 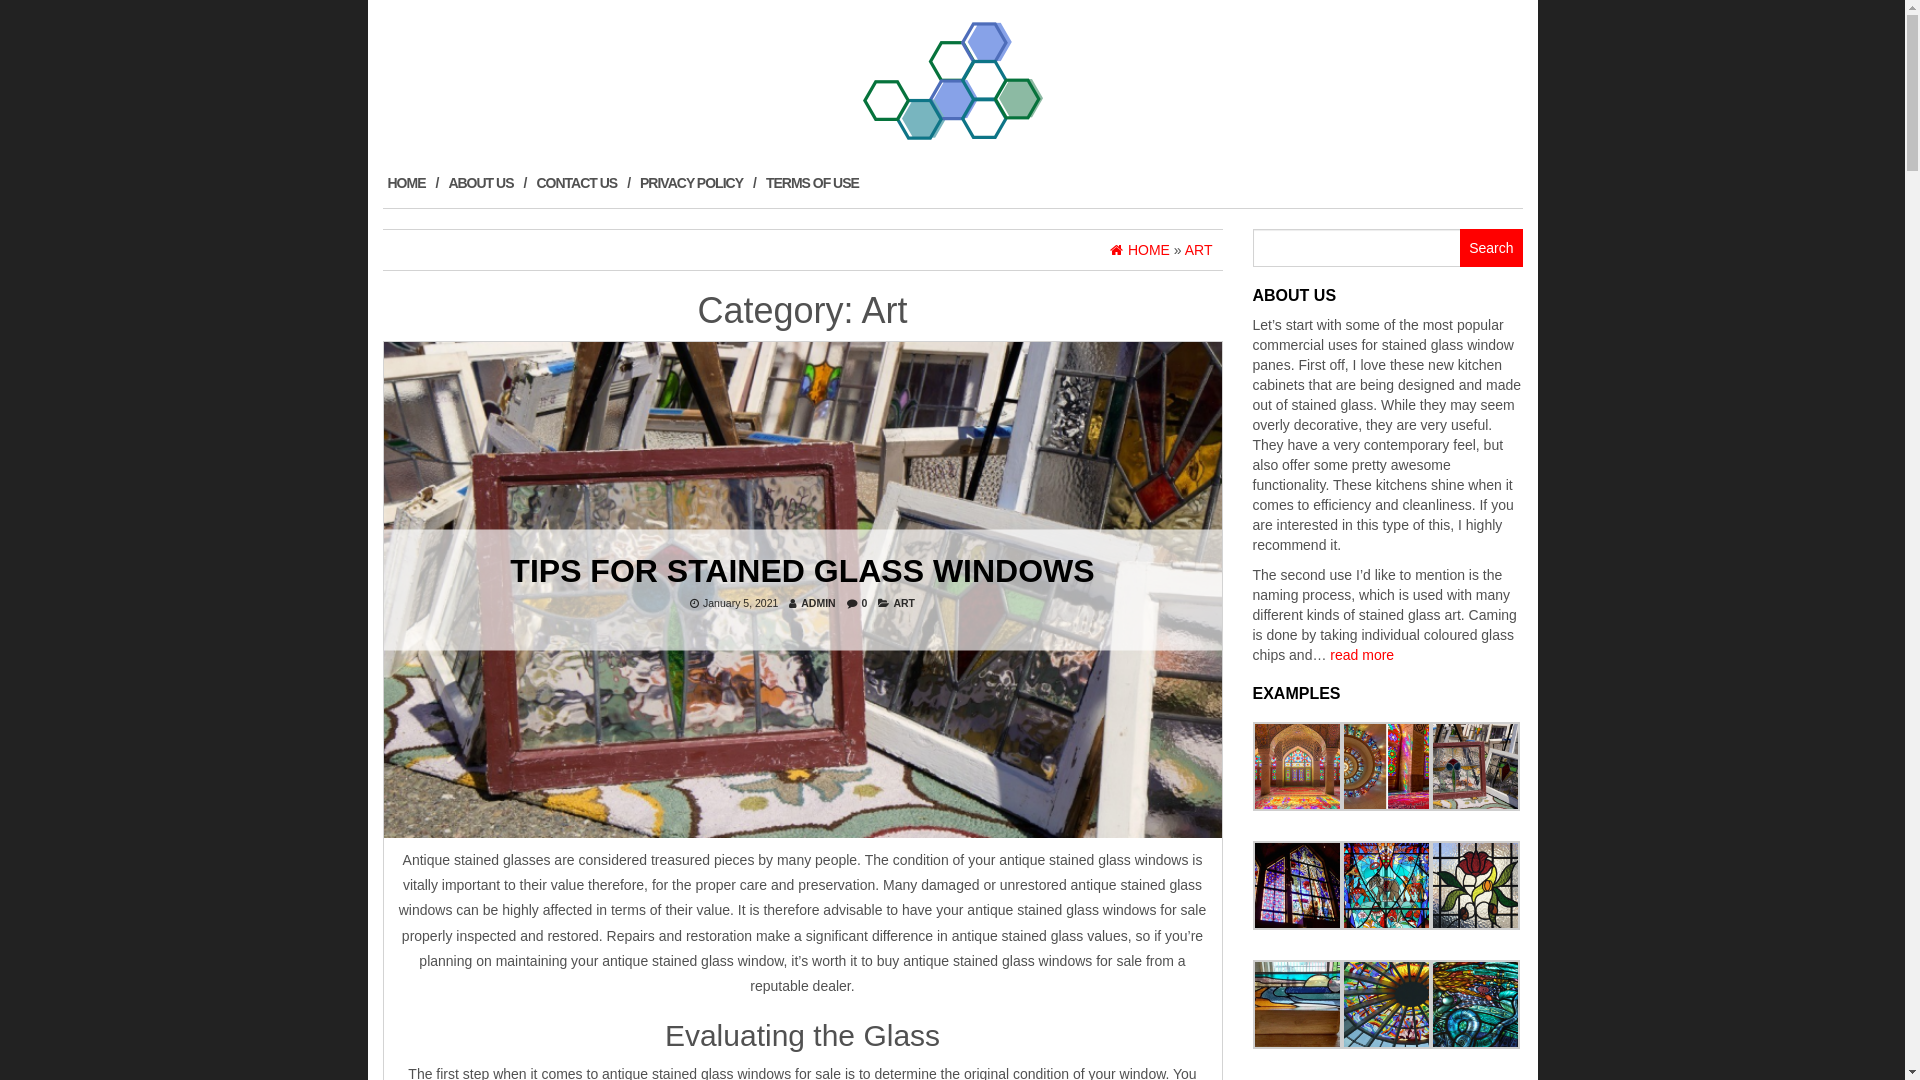 What do you see at coordinates (1491, 248) in the screenshot?
I see `Search` at bounding box center [1491, 248].